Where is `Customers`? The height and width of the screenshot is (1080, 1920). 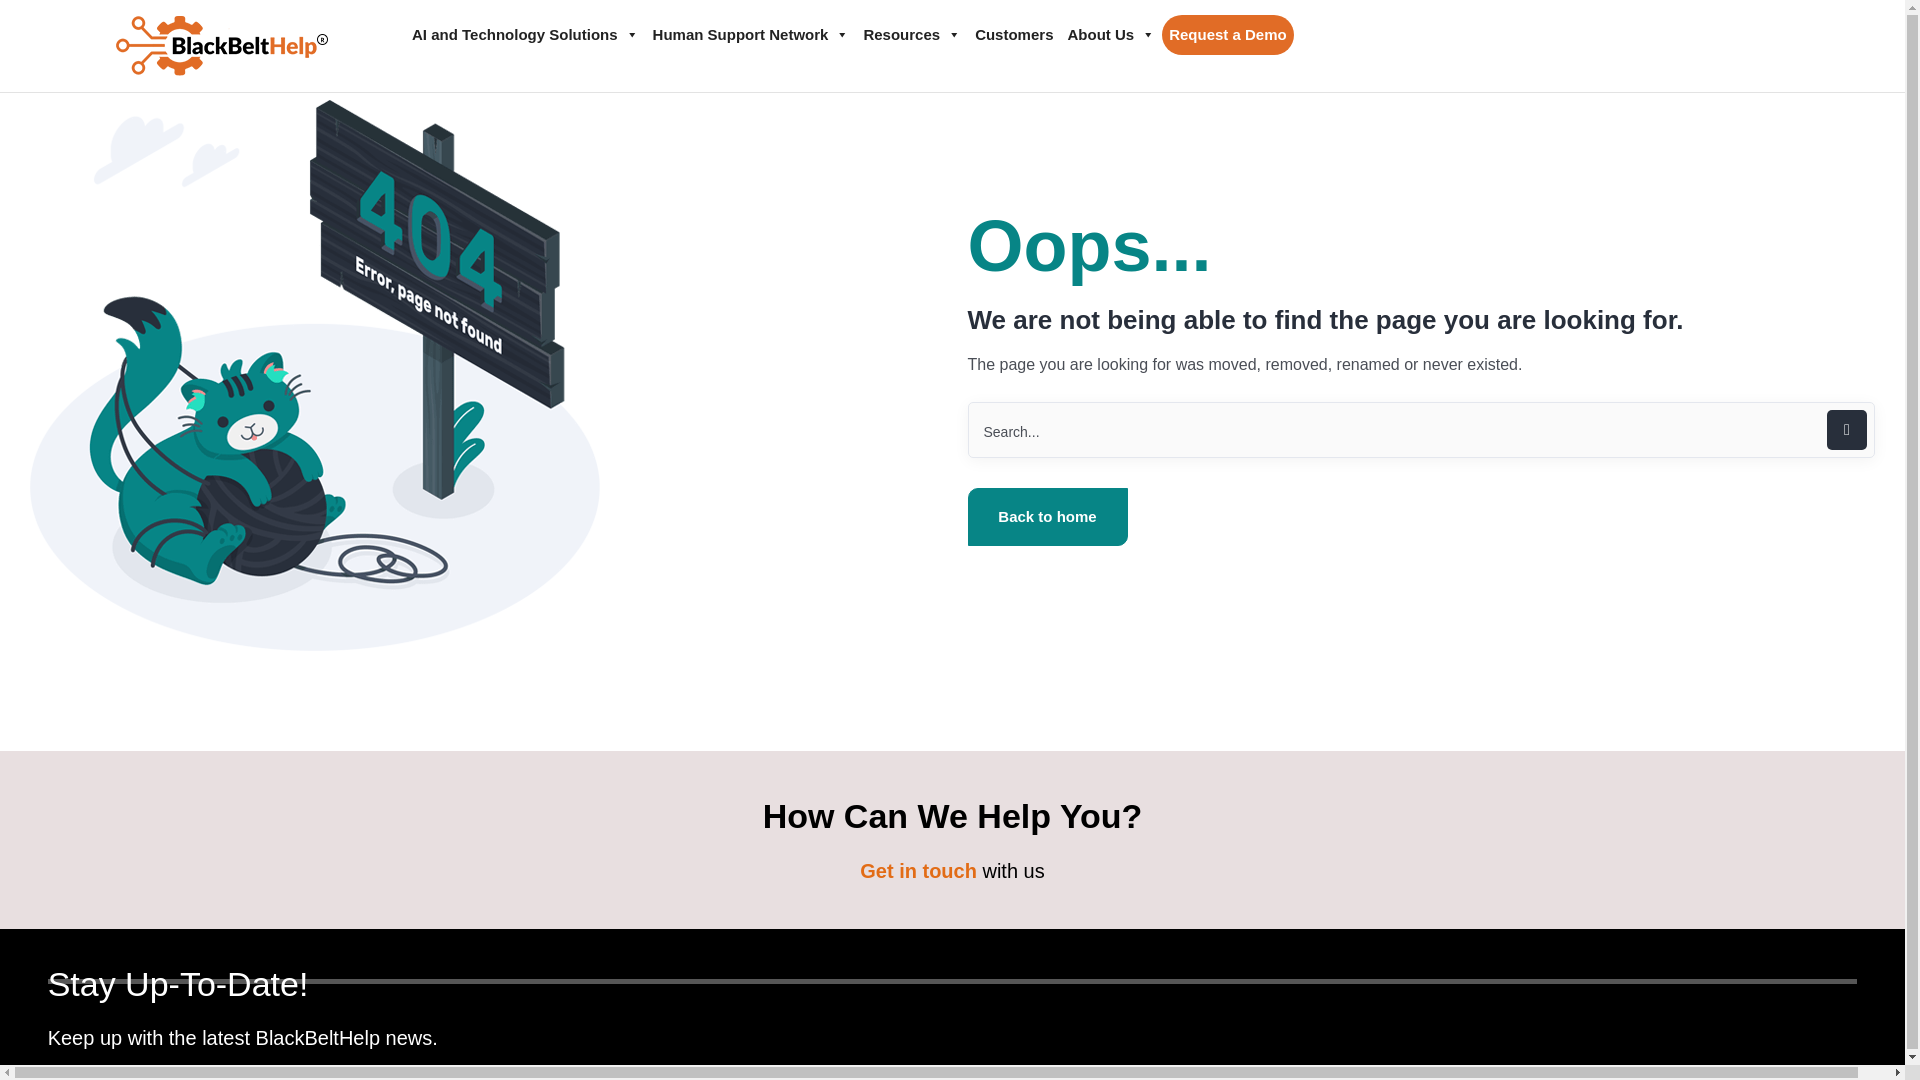 Customers is located at coordinates (1013, 35).